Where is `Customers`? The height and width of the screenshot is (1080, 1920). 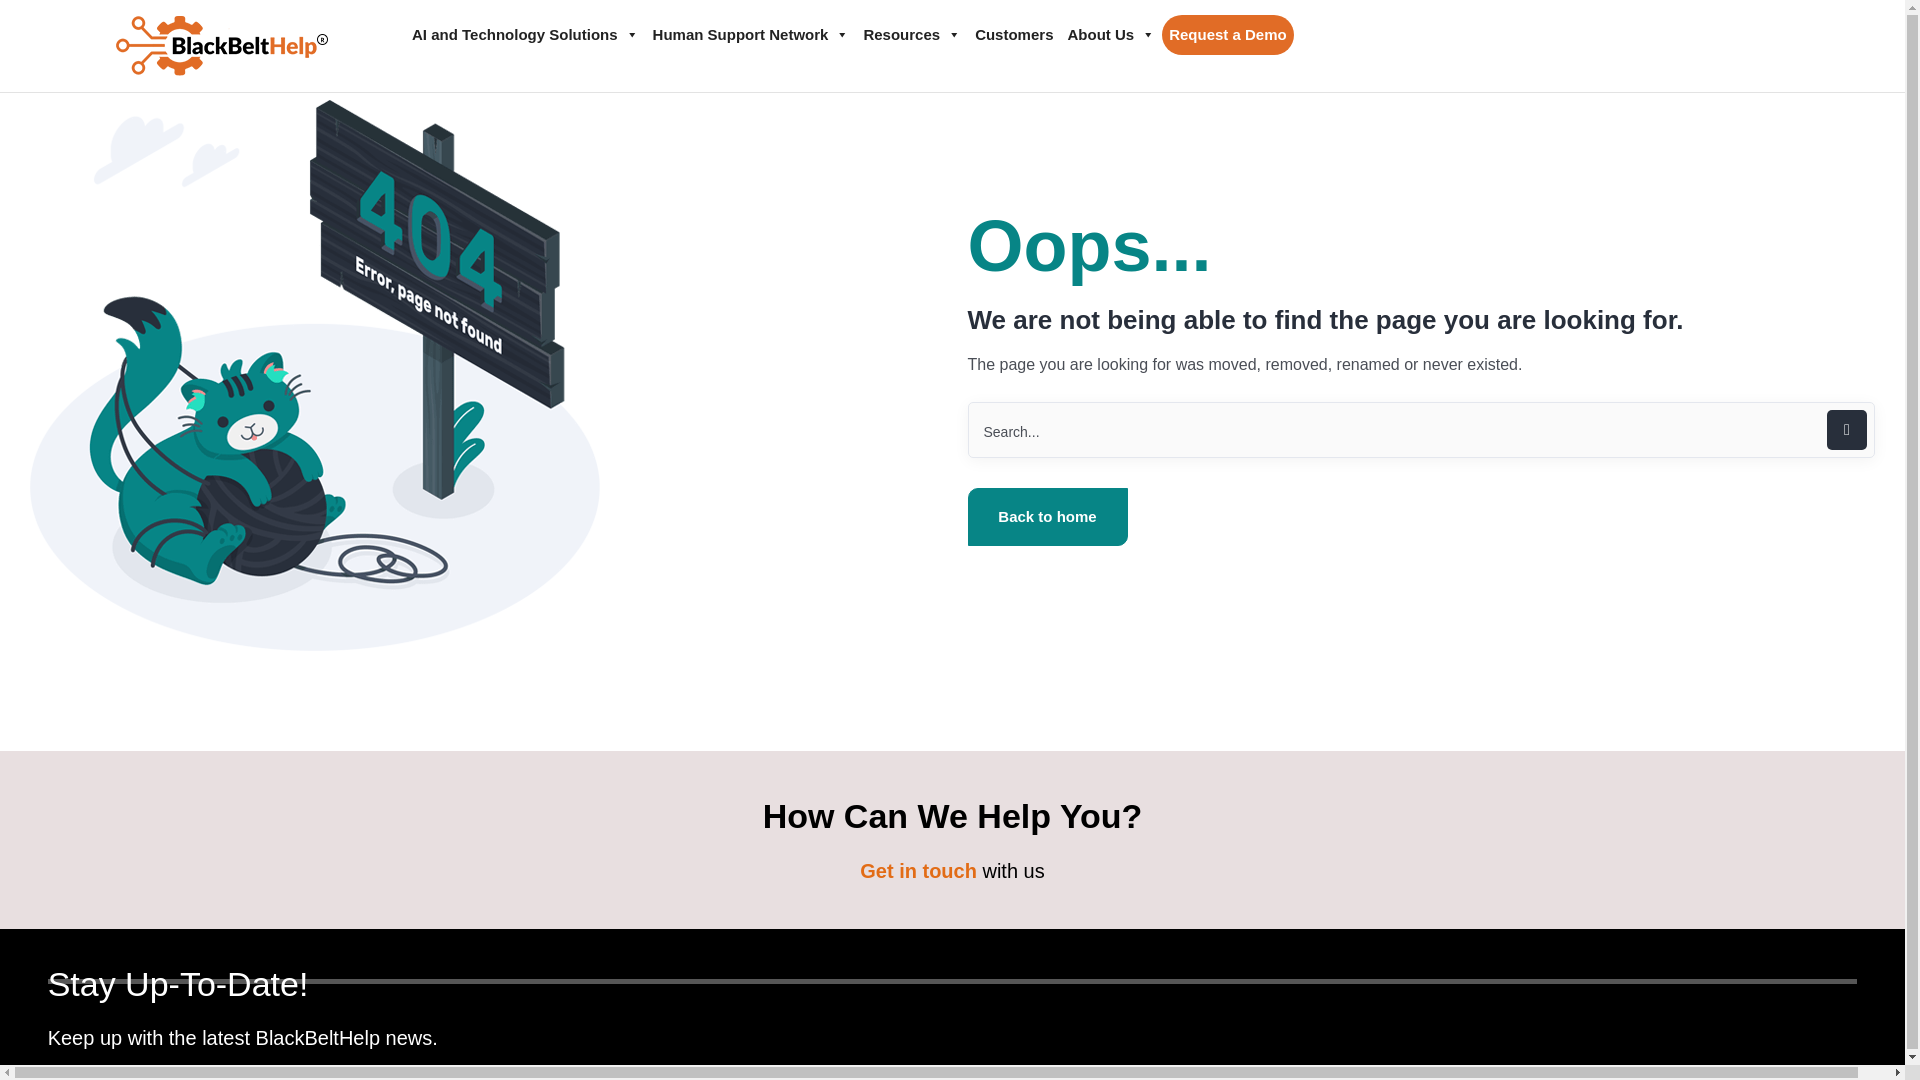 Customers is located at coordinates (1013, 35).